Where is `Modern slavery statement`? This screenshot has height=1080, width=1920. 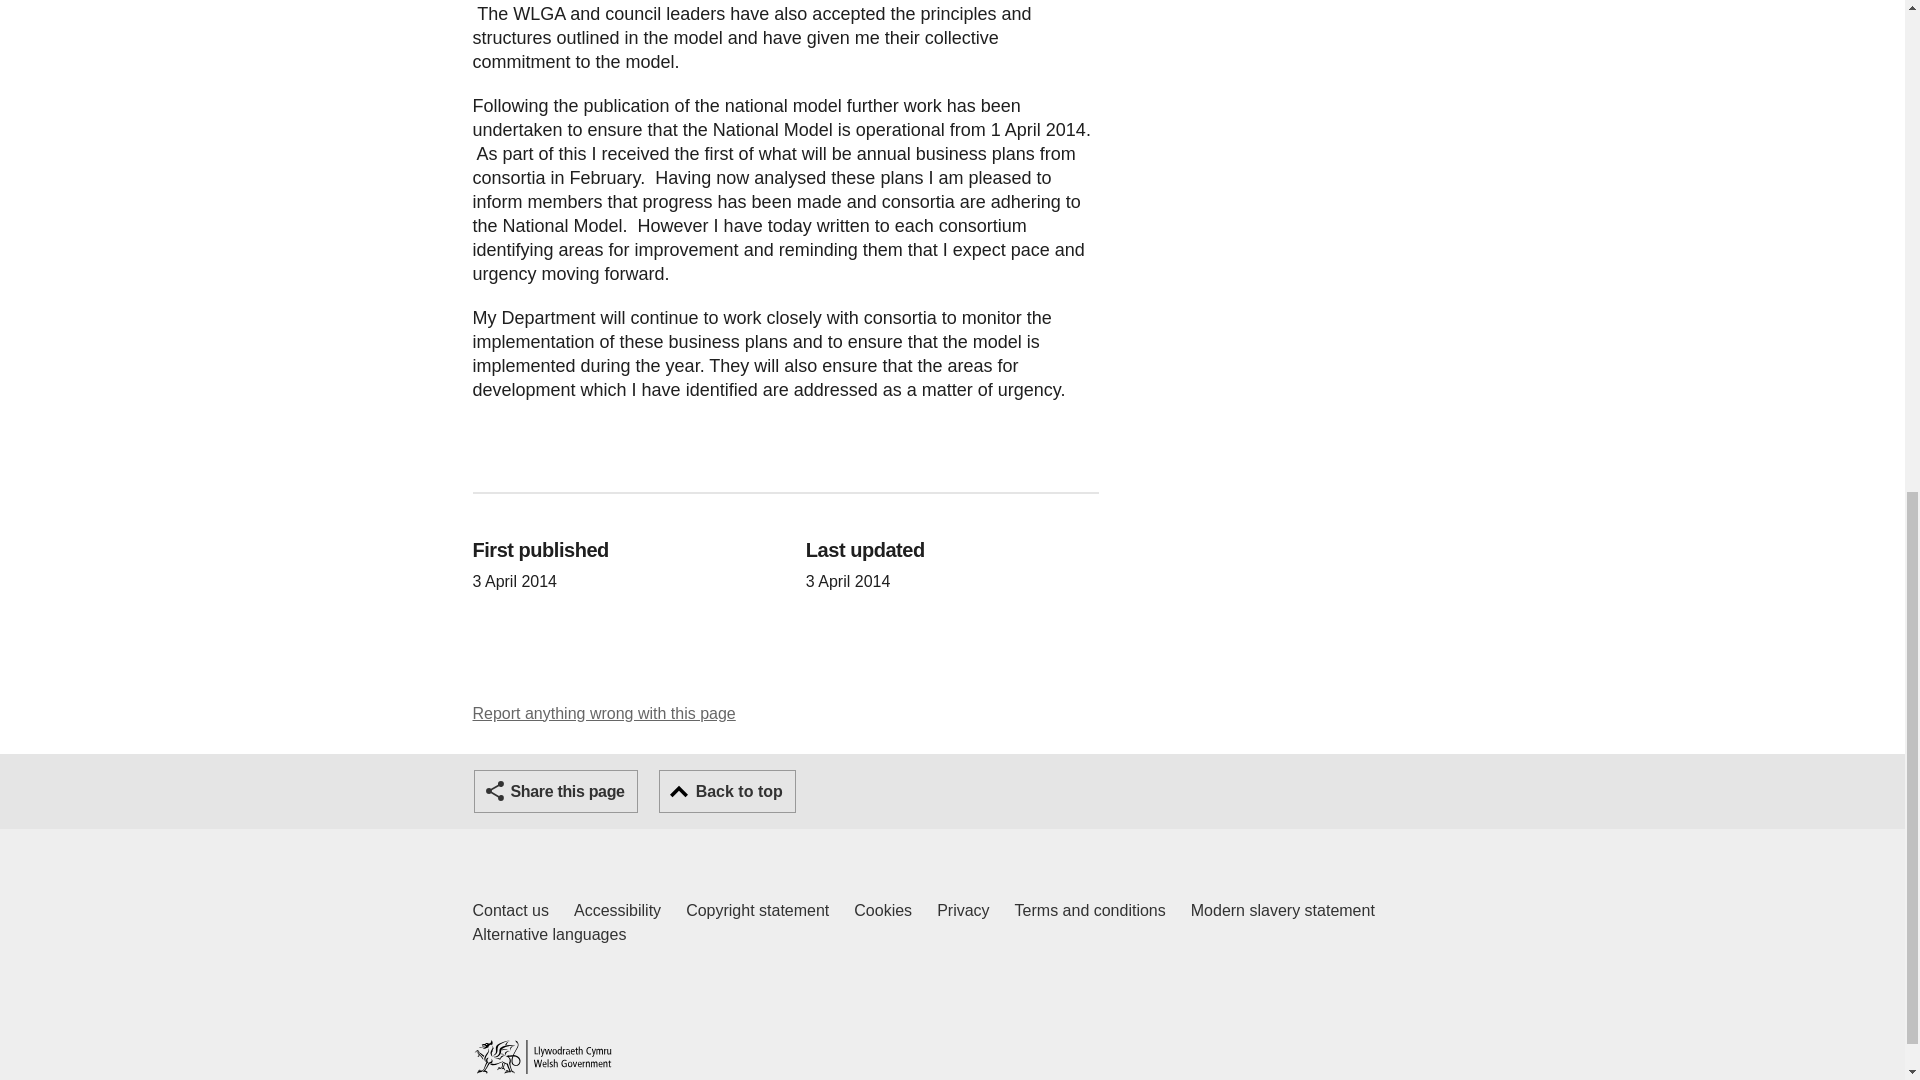
Modern slavery statement is located at coordinates (1282, 910).